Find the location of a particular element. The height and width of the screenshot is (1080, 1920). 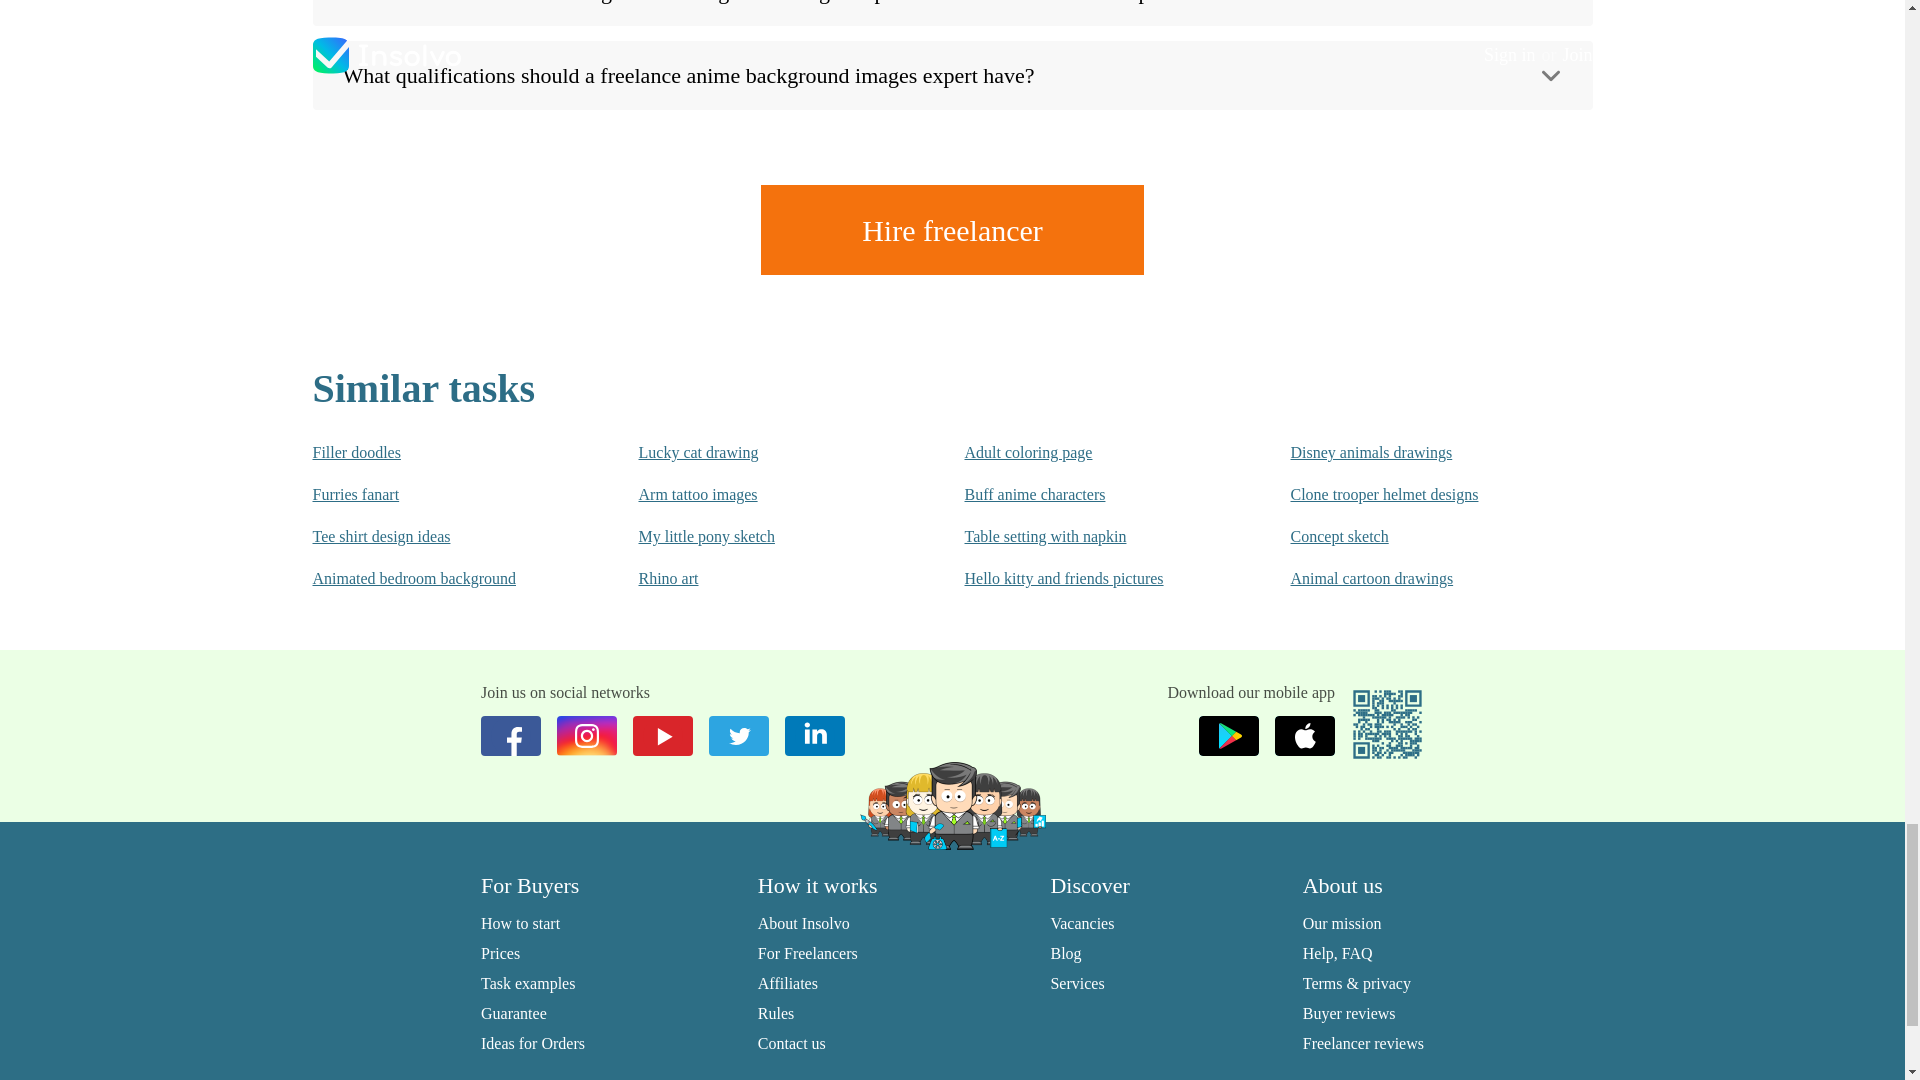

Task examples is located at coordinates (528, 984).